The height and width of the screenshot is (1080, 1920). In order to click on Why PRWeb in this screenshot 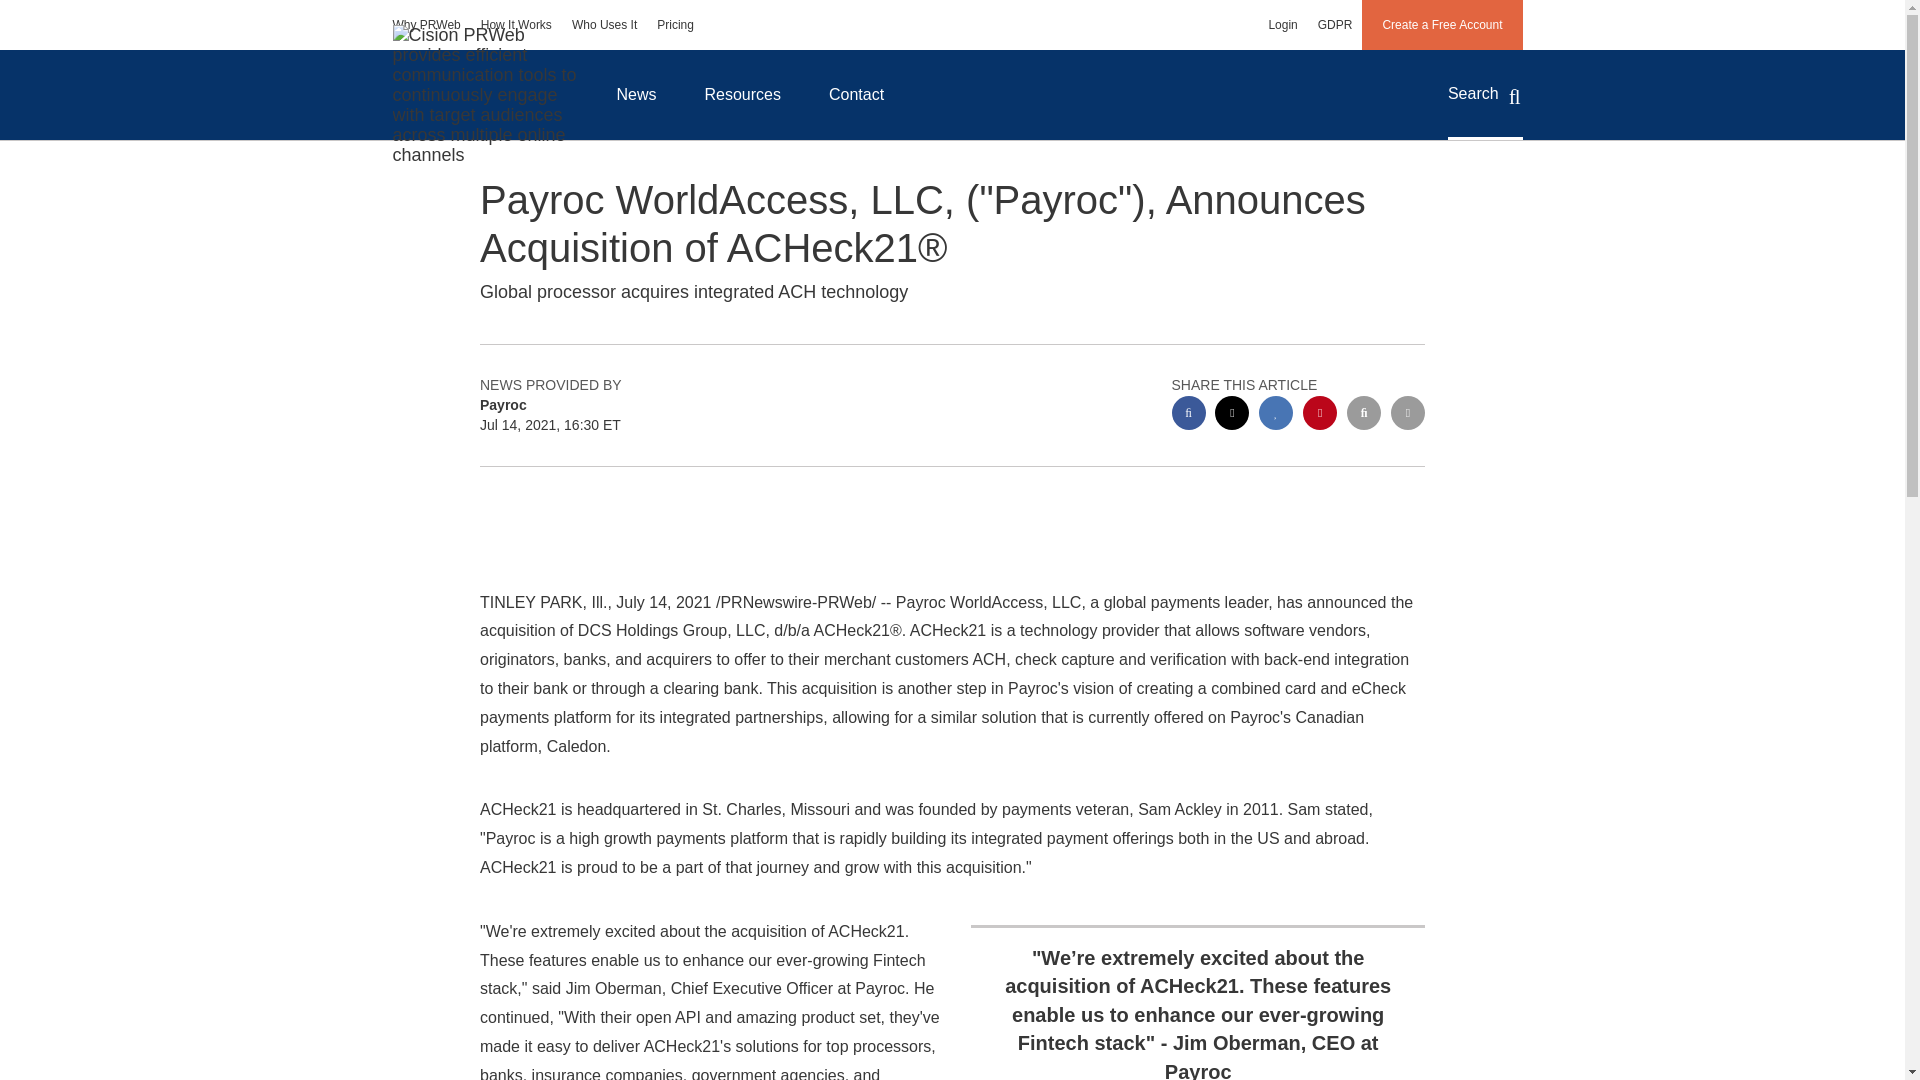, I will do `click(426, 24)`.